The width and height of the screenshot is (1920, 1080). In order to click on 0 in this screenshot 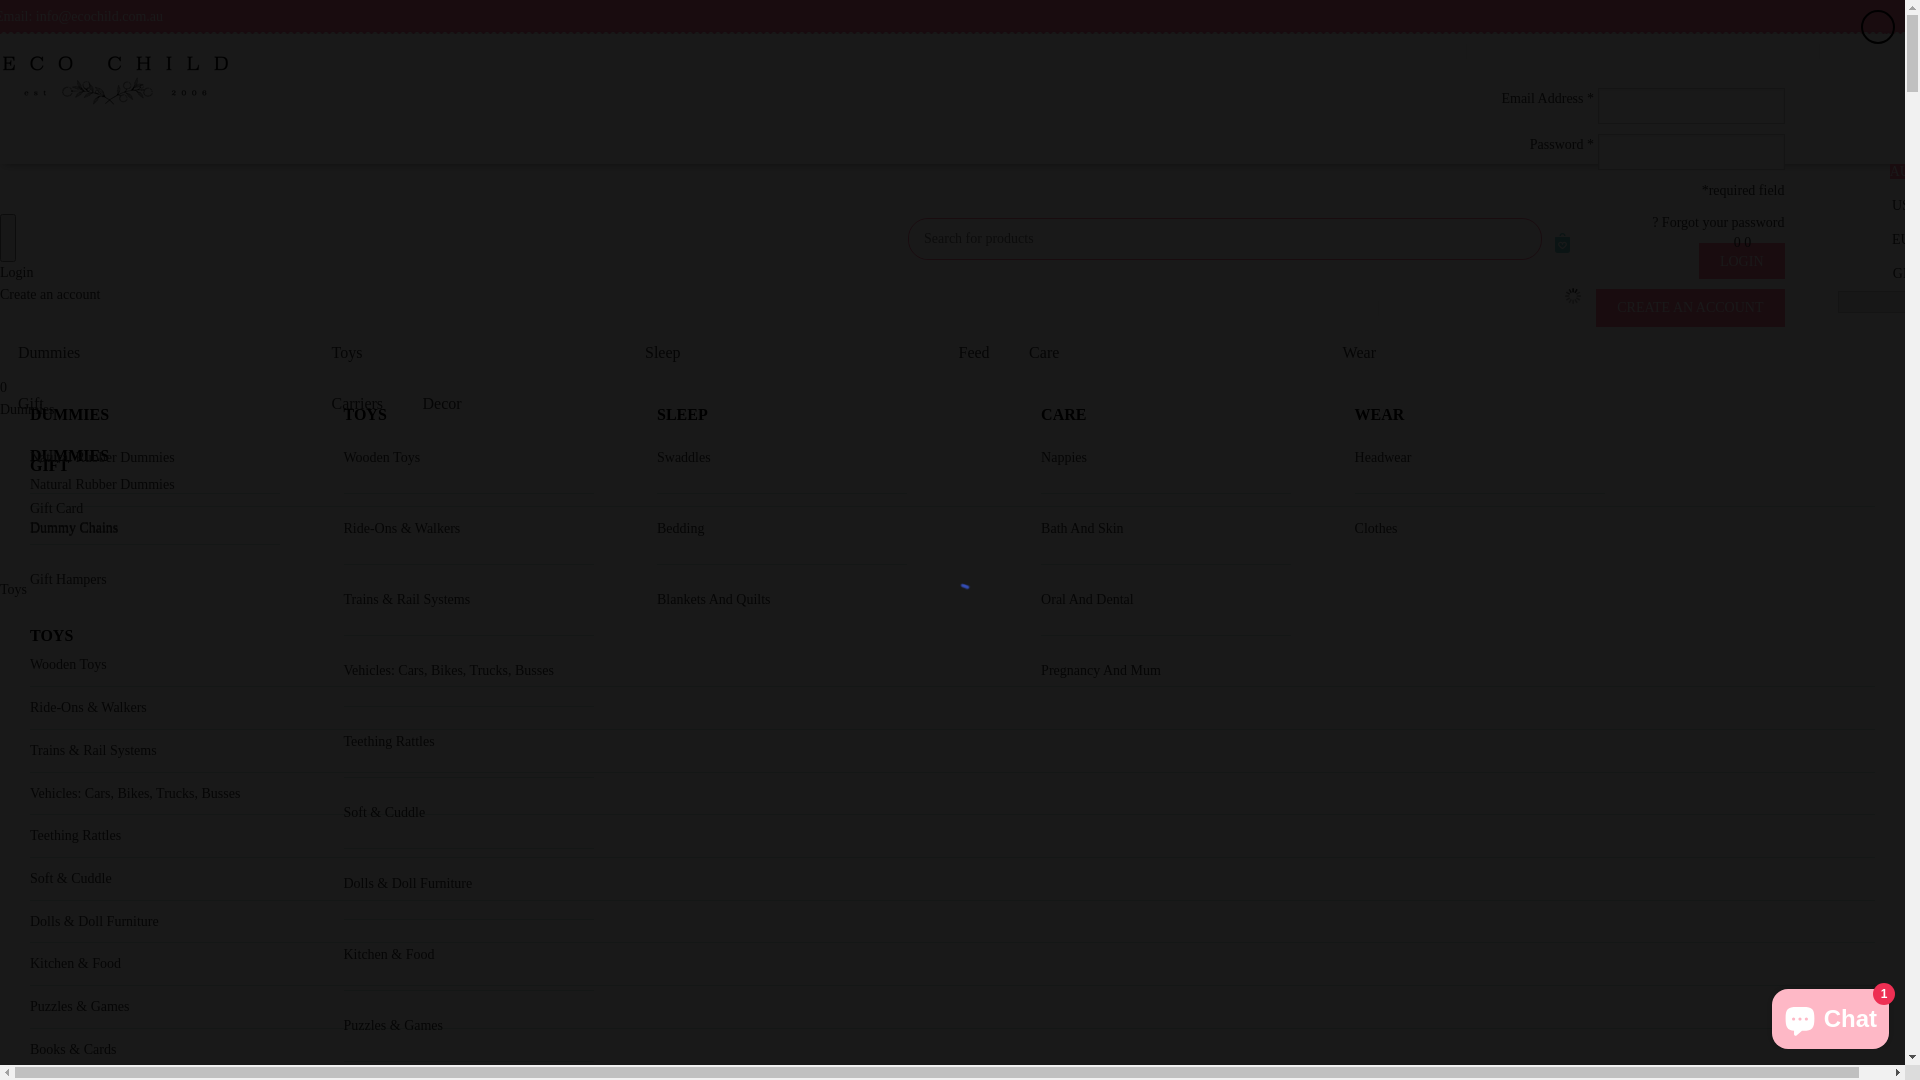, I will do `click(952, 352)`.